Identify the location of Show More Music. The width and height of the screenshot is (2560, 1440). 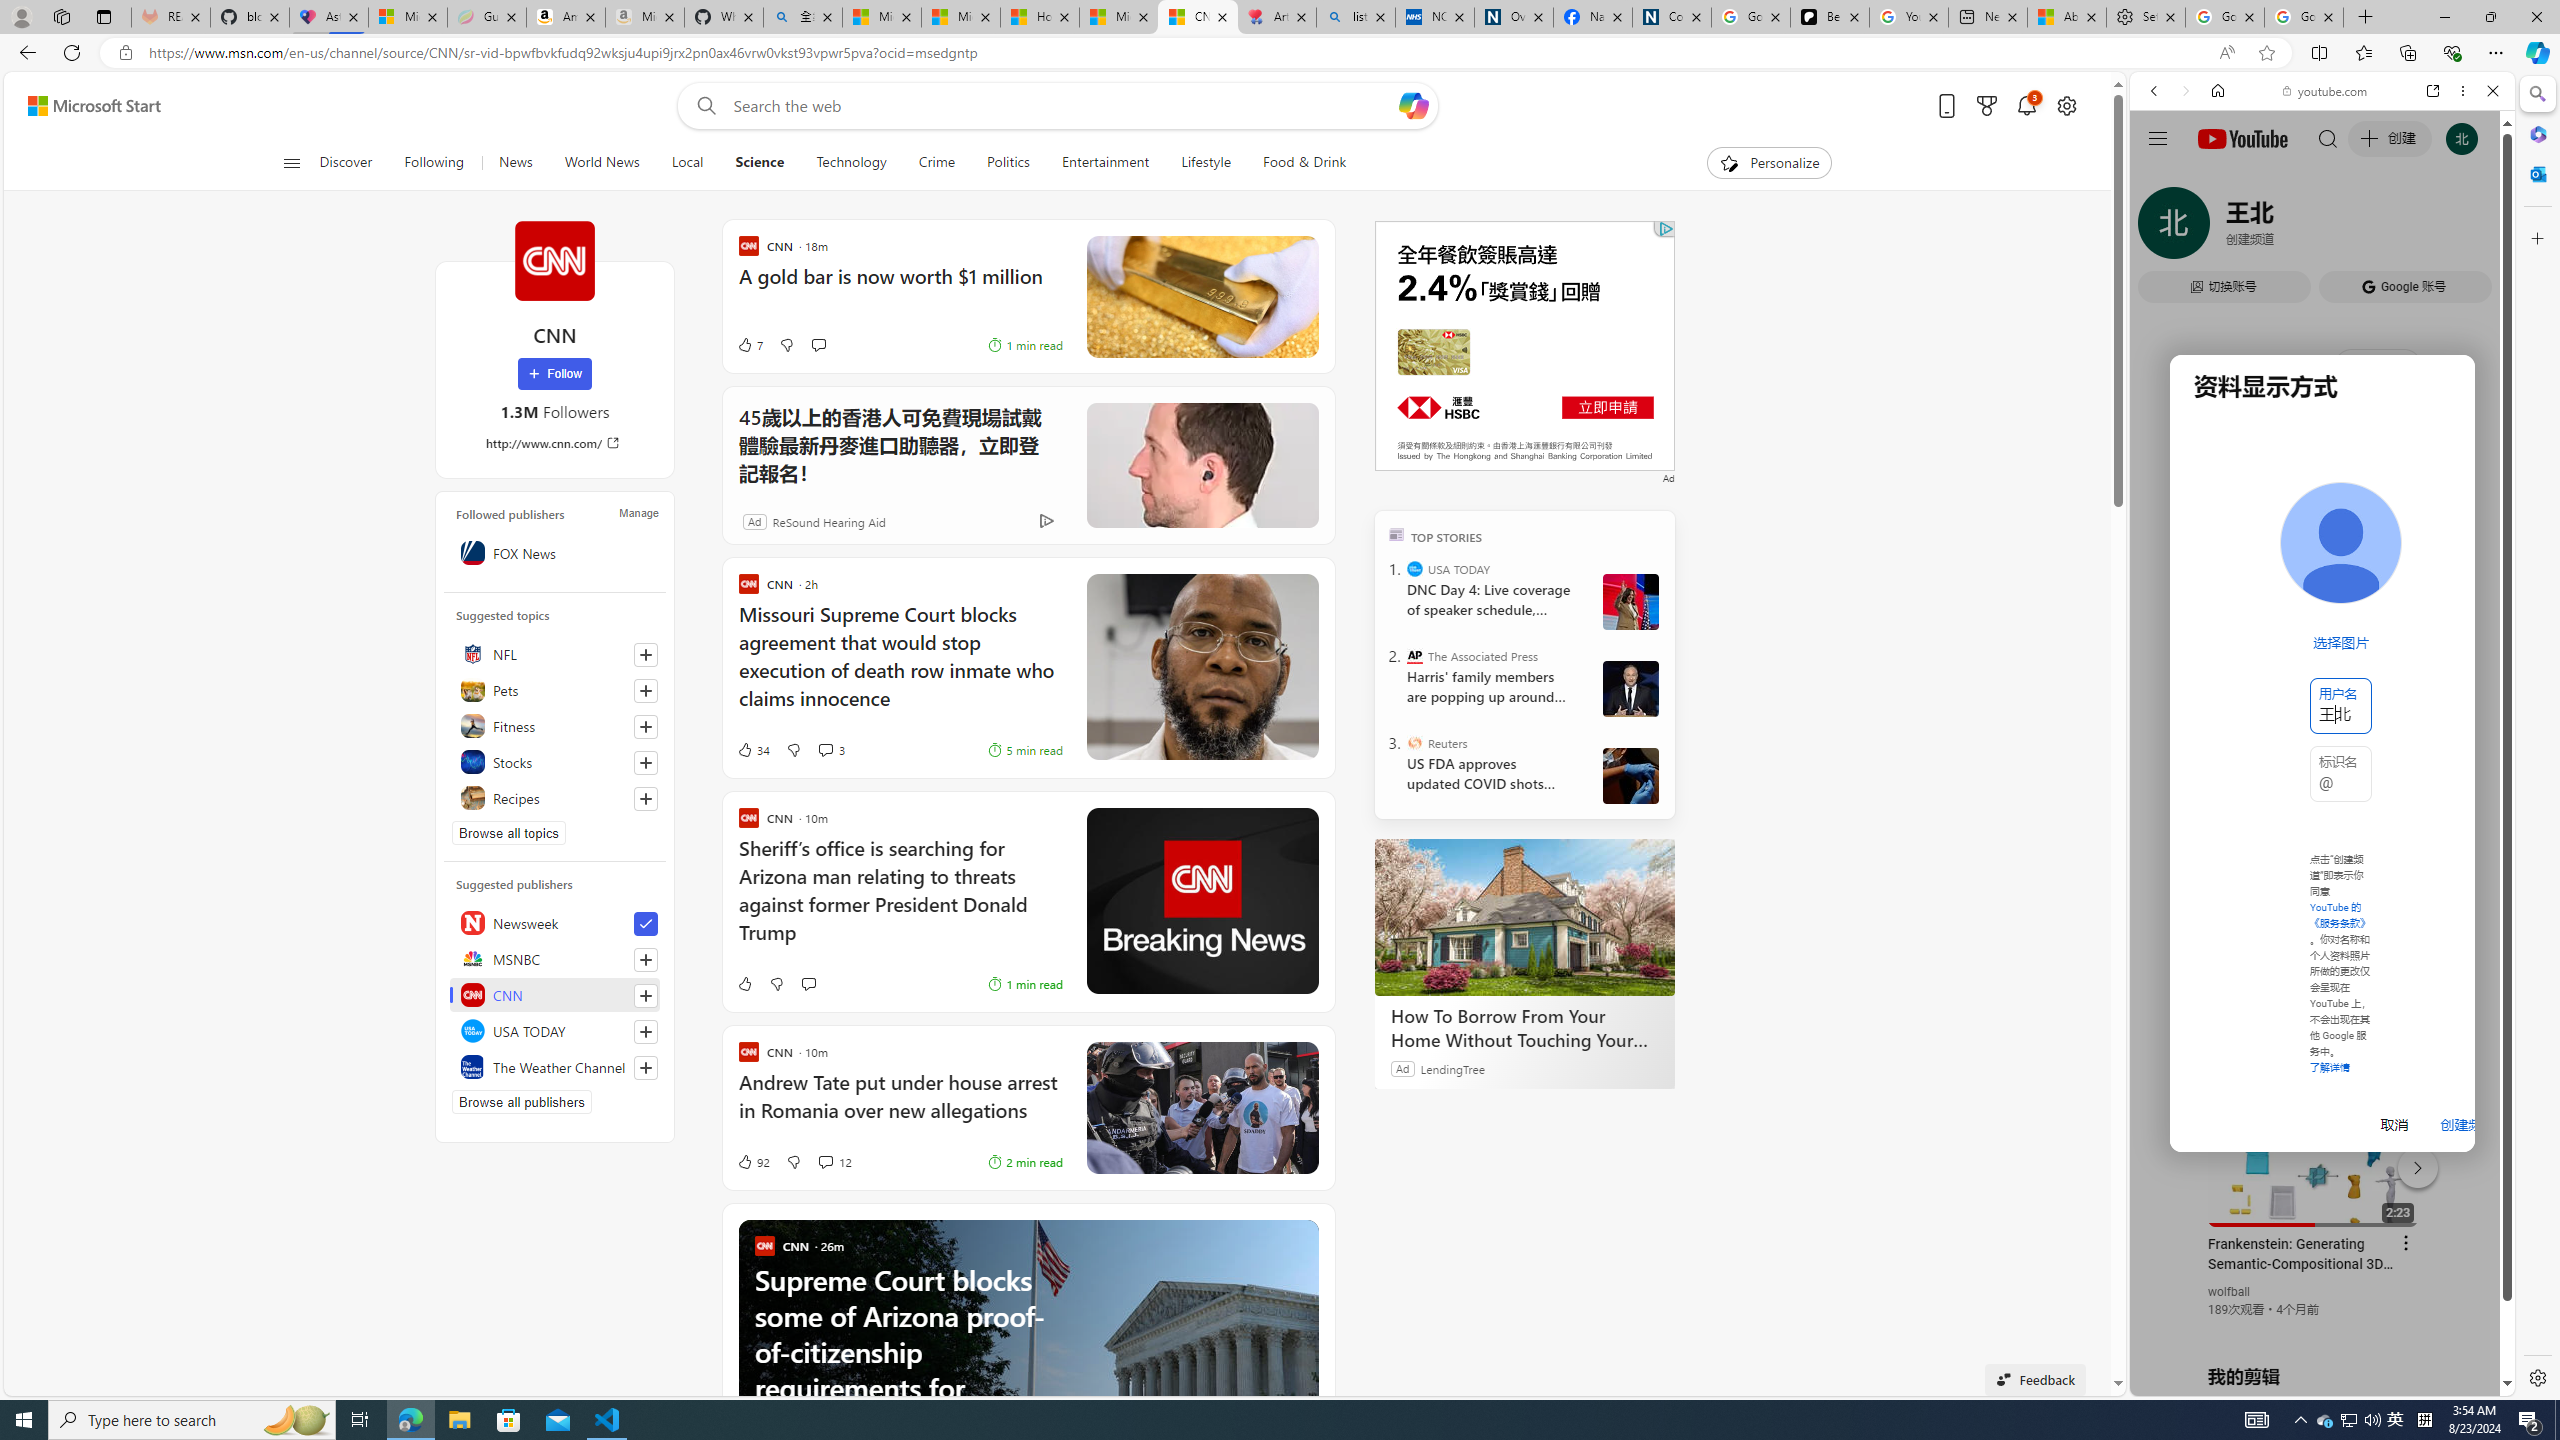
(2444, 546).